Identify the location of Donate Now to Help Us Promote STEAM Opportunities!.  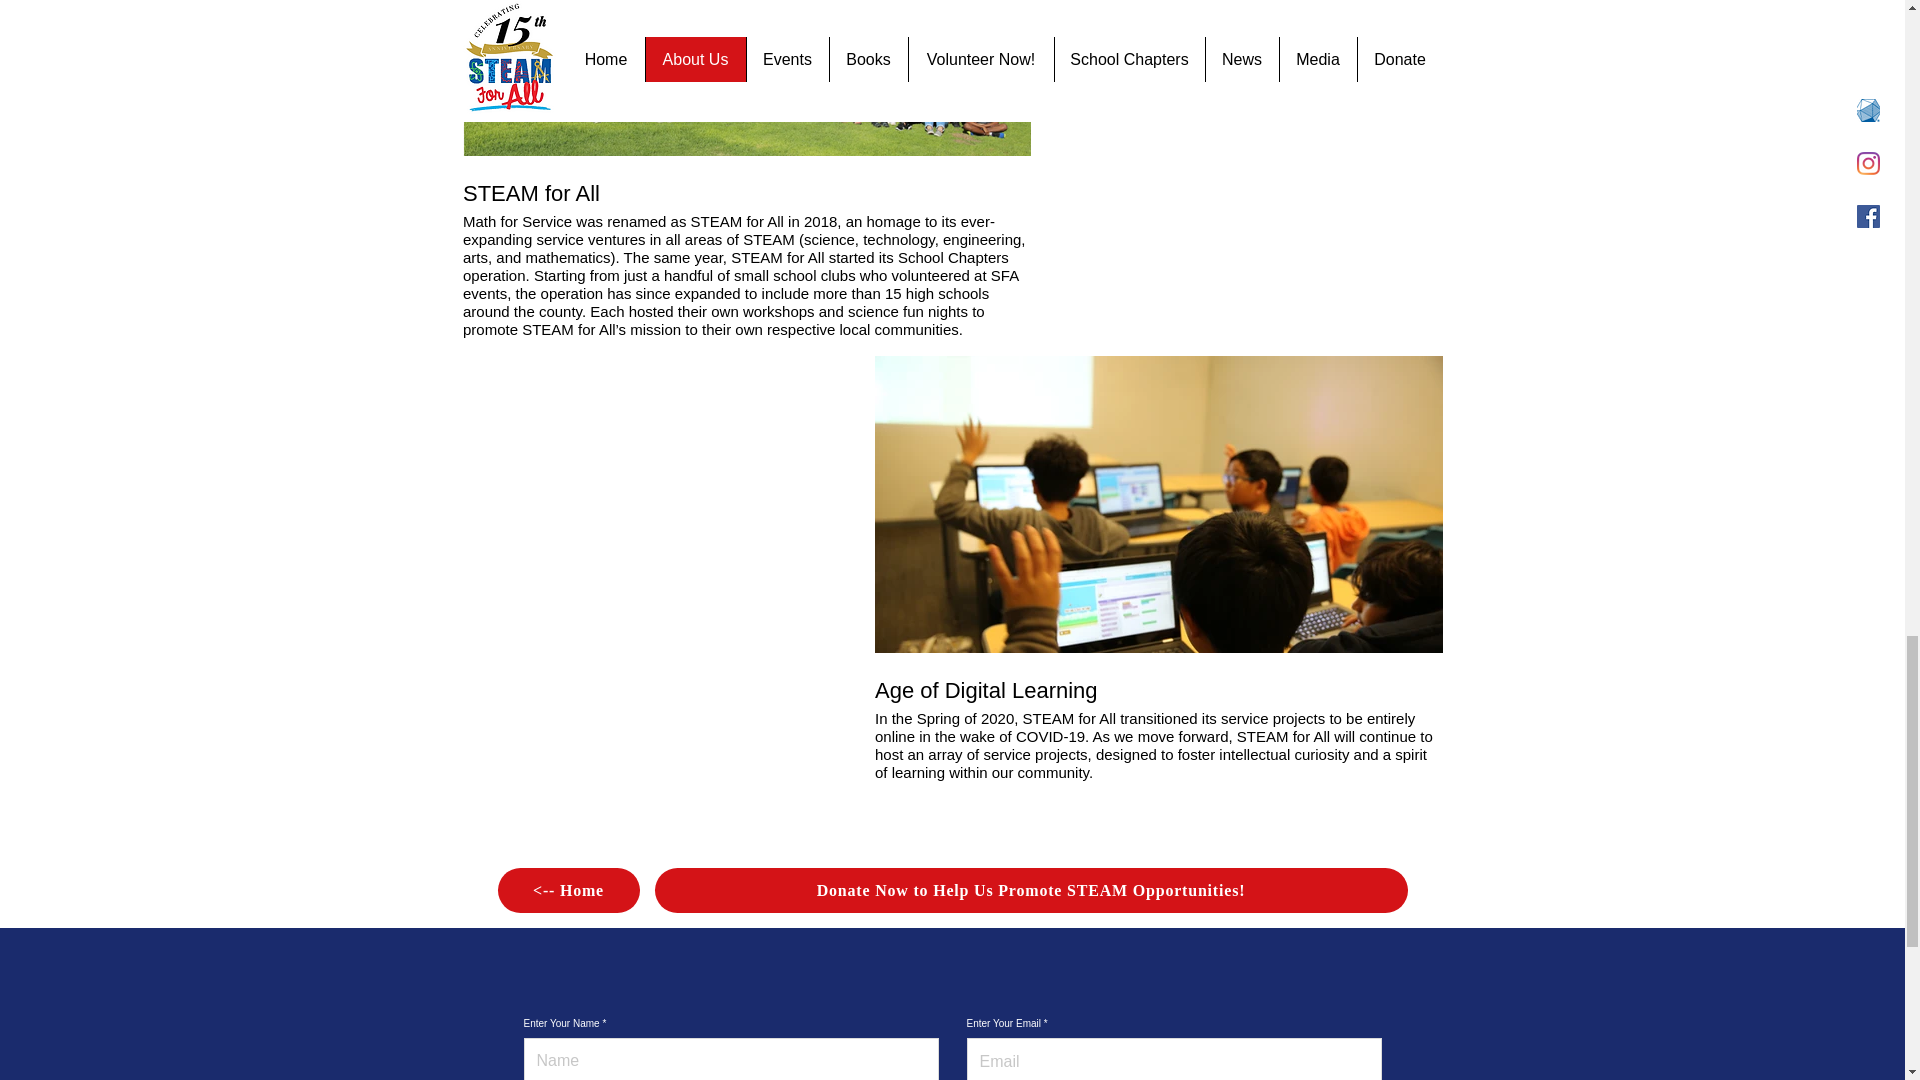
(1030, 890).